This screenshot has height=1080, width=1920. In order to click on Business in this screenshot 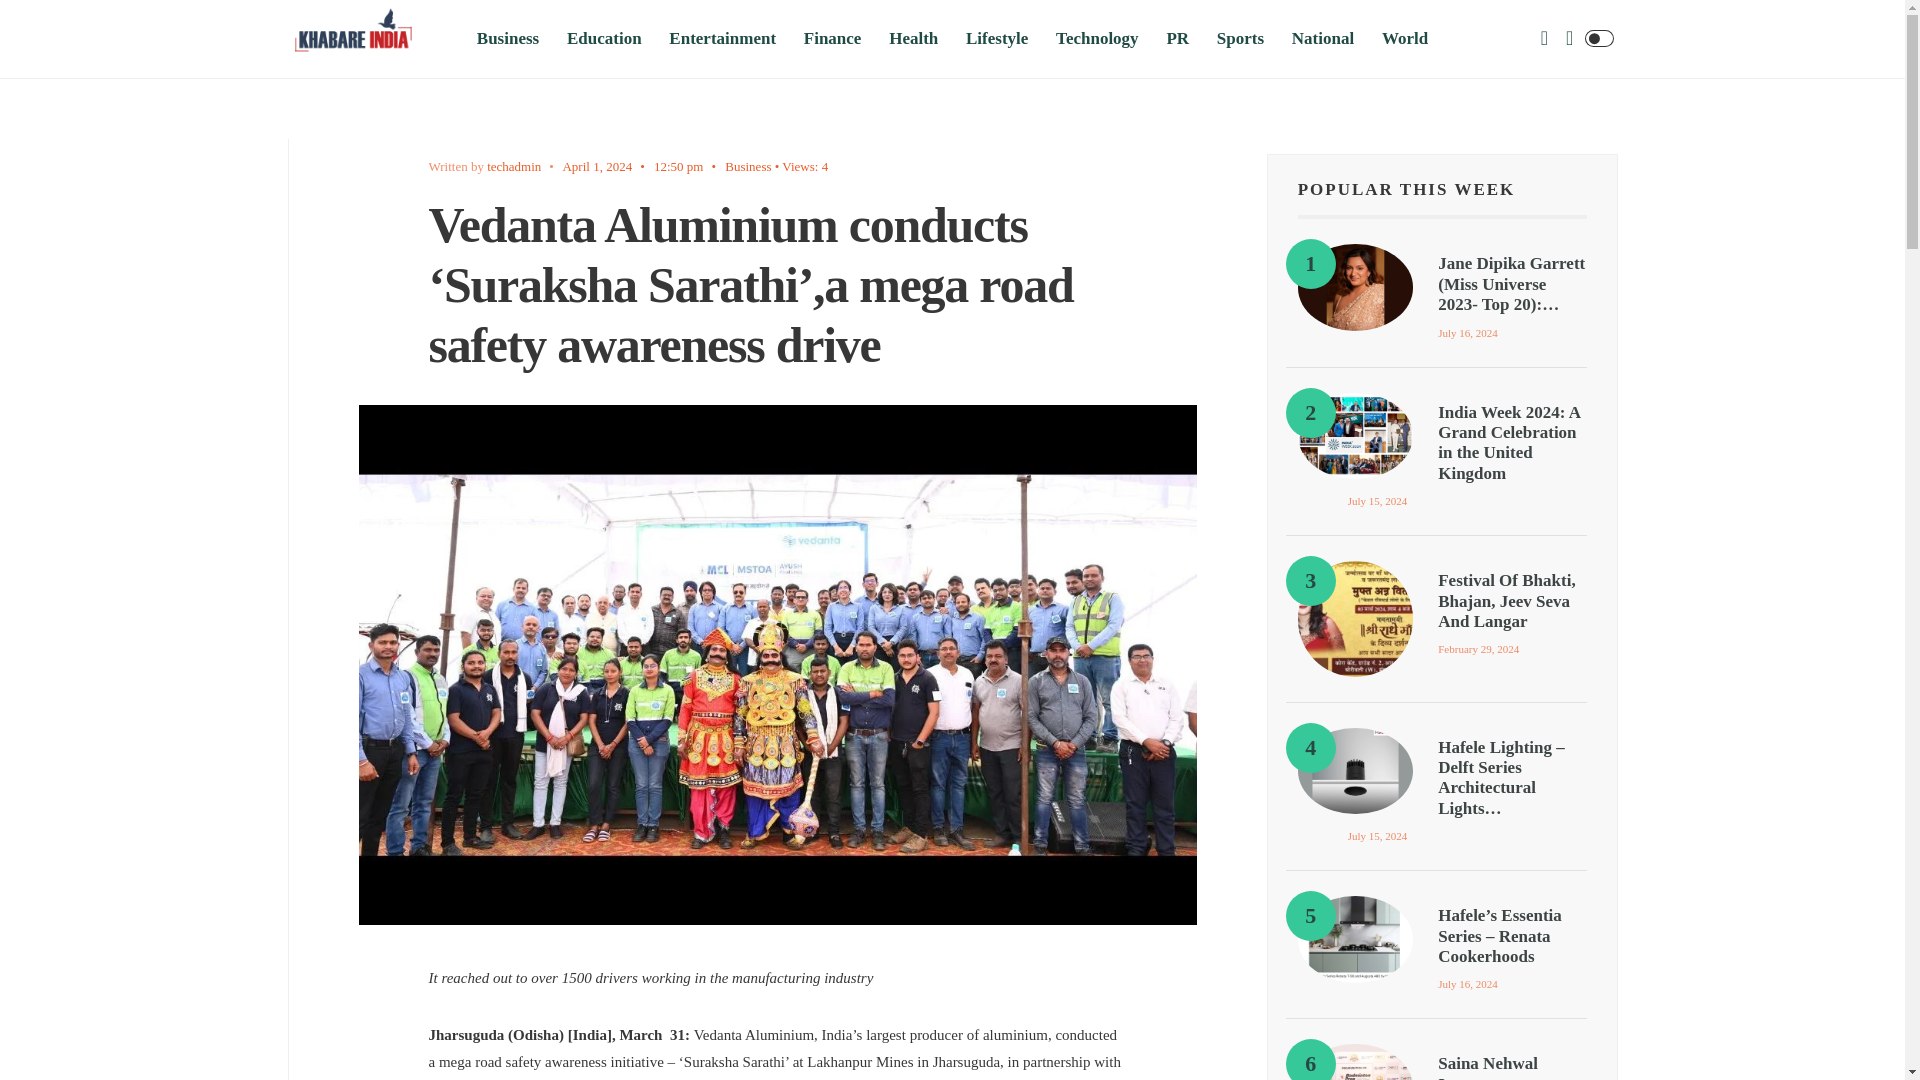, I will do `click(508, 38)`.